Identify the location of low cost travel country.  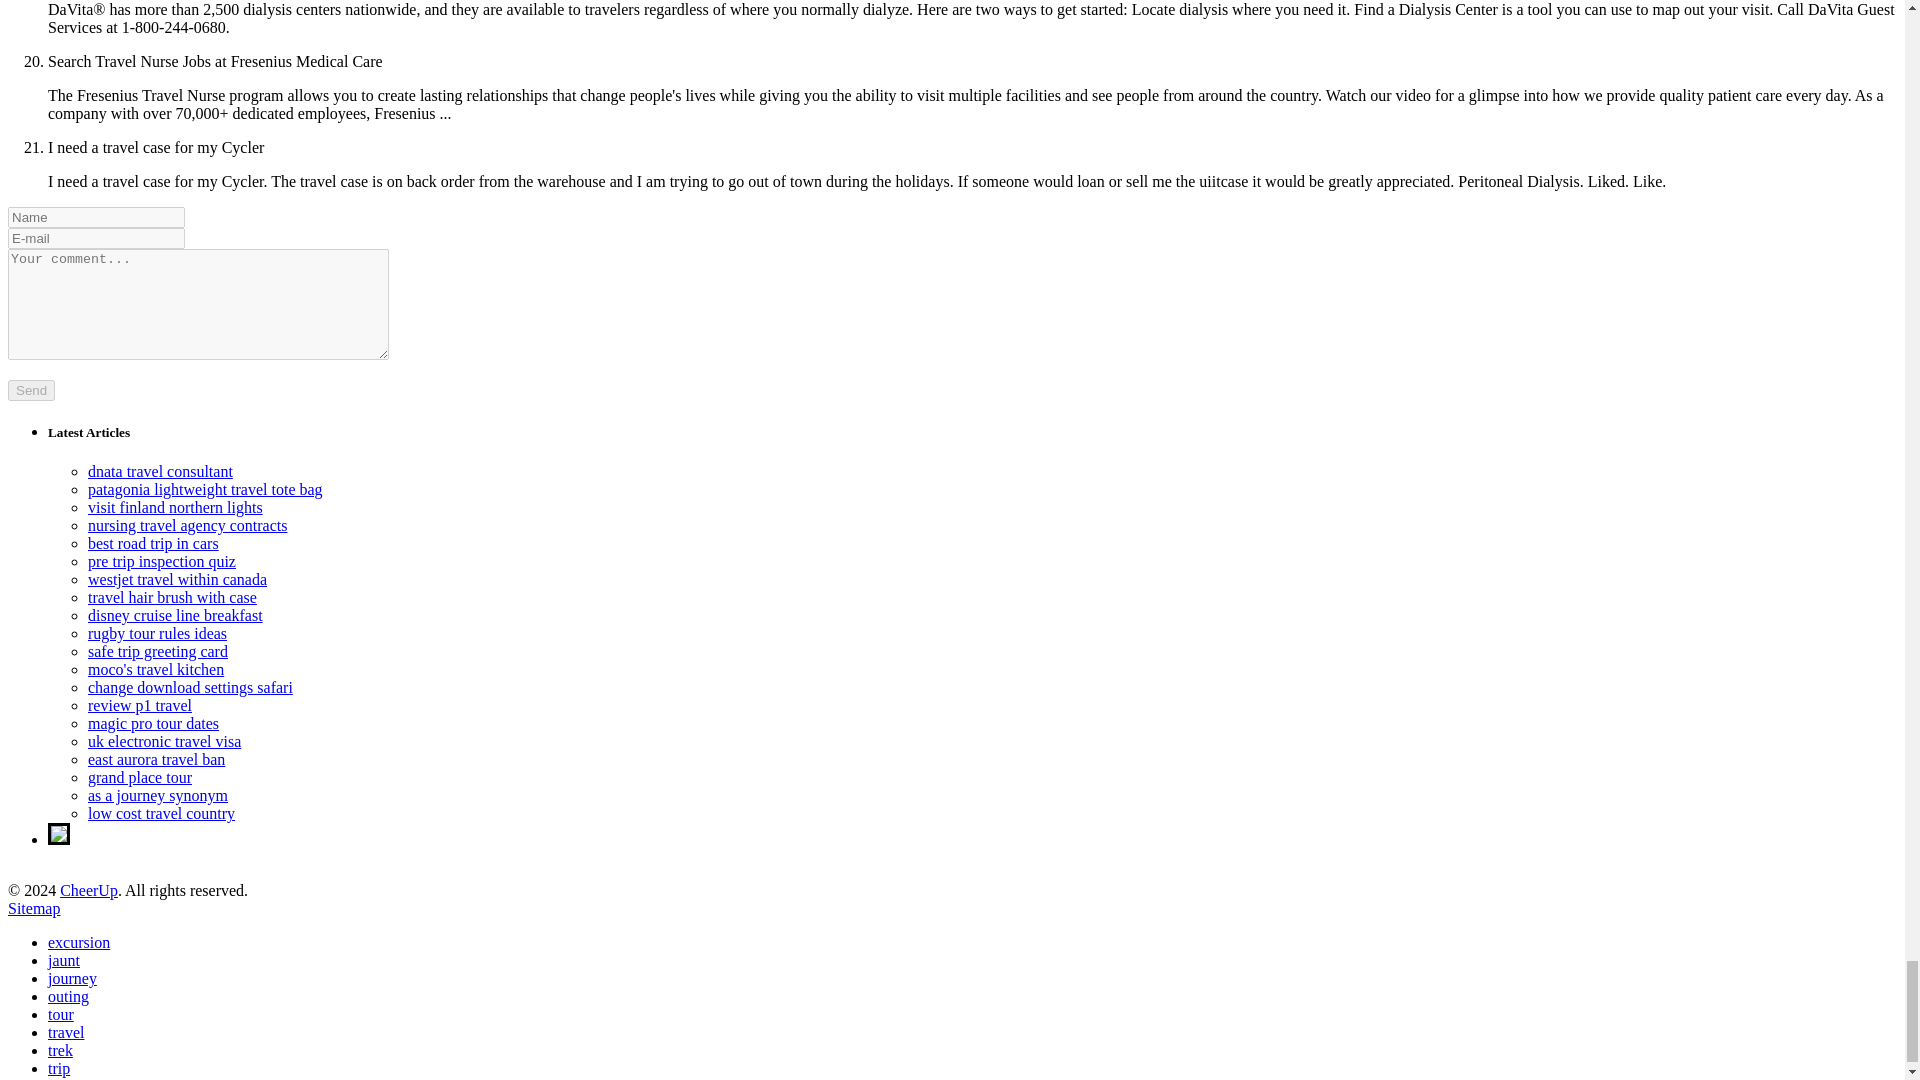
(161, 812).